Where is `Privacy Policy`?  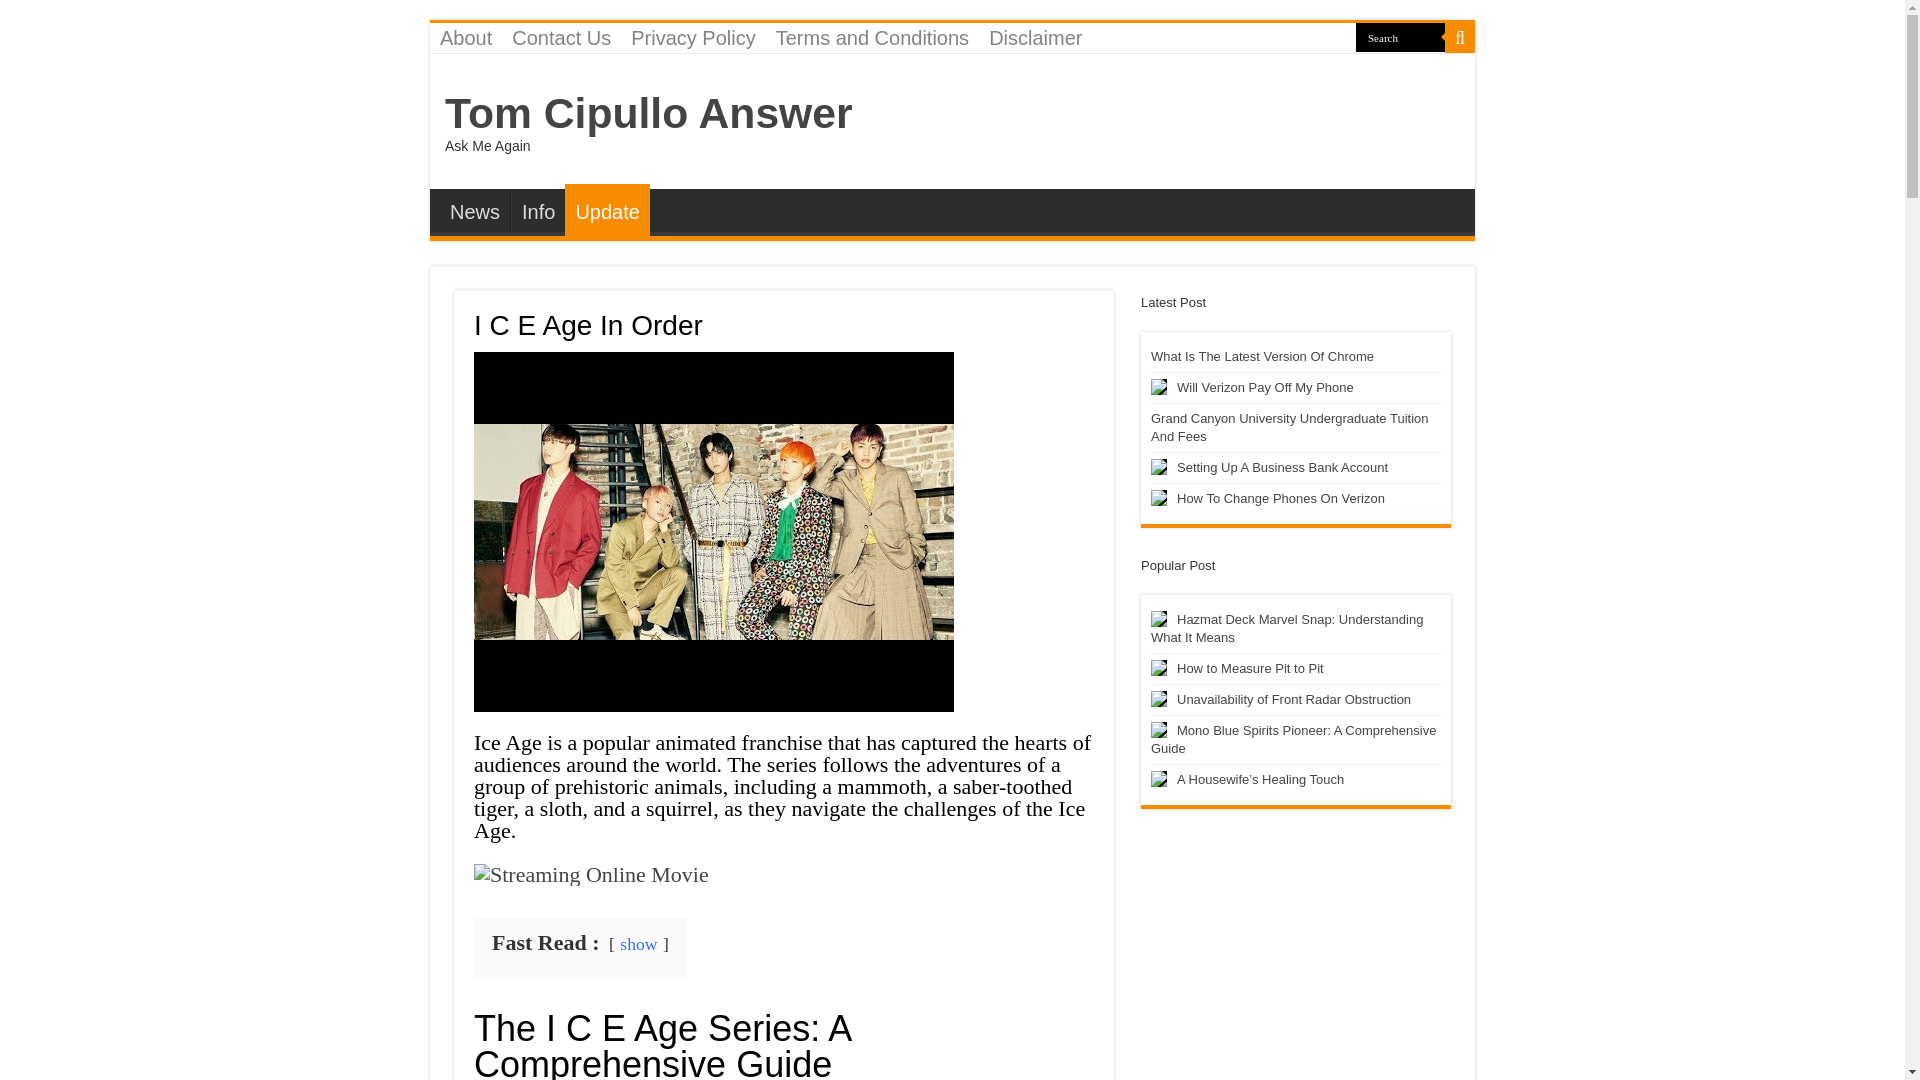 Privacy Policy is located at coordinates (692, 37).